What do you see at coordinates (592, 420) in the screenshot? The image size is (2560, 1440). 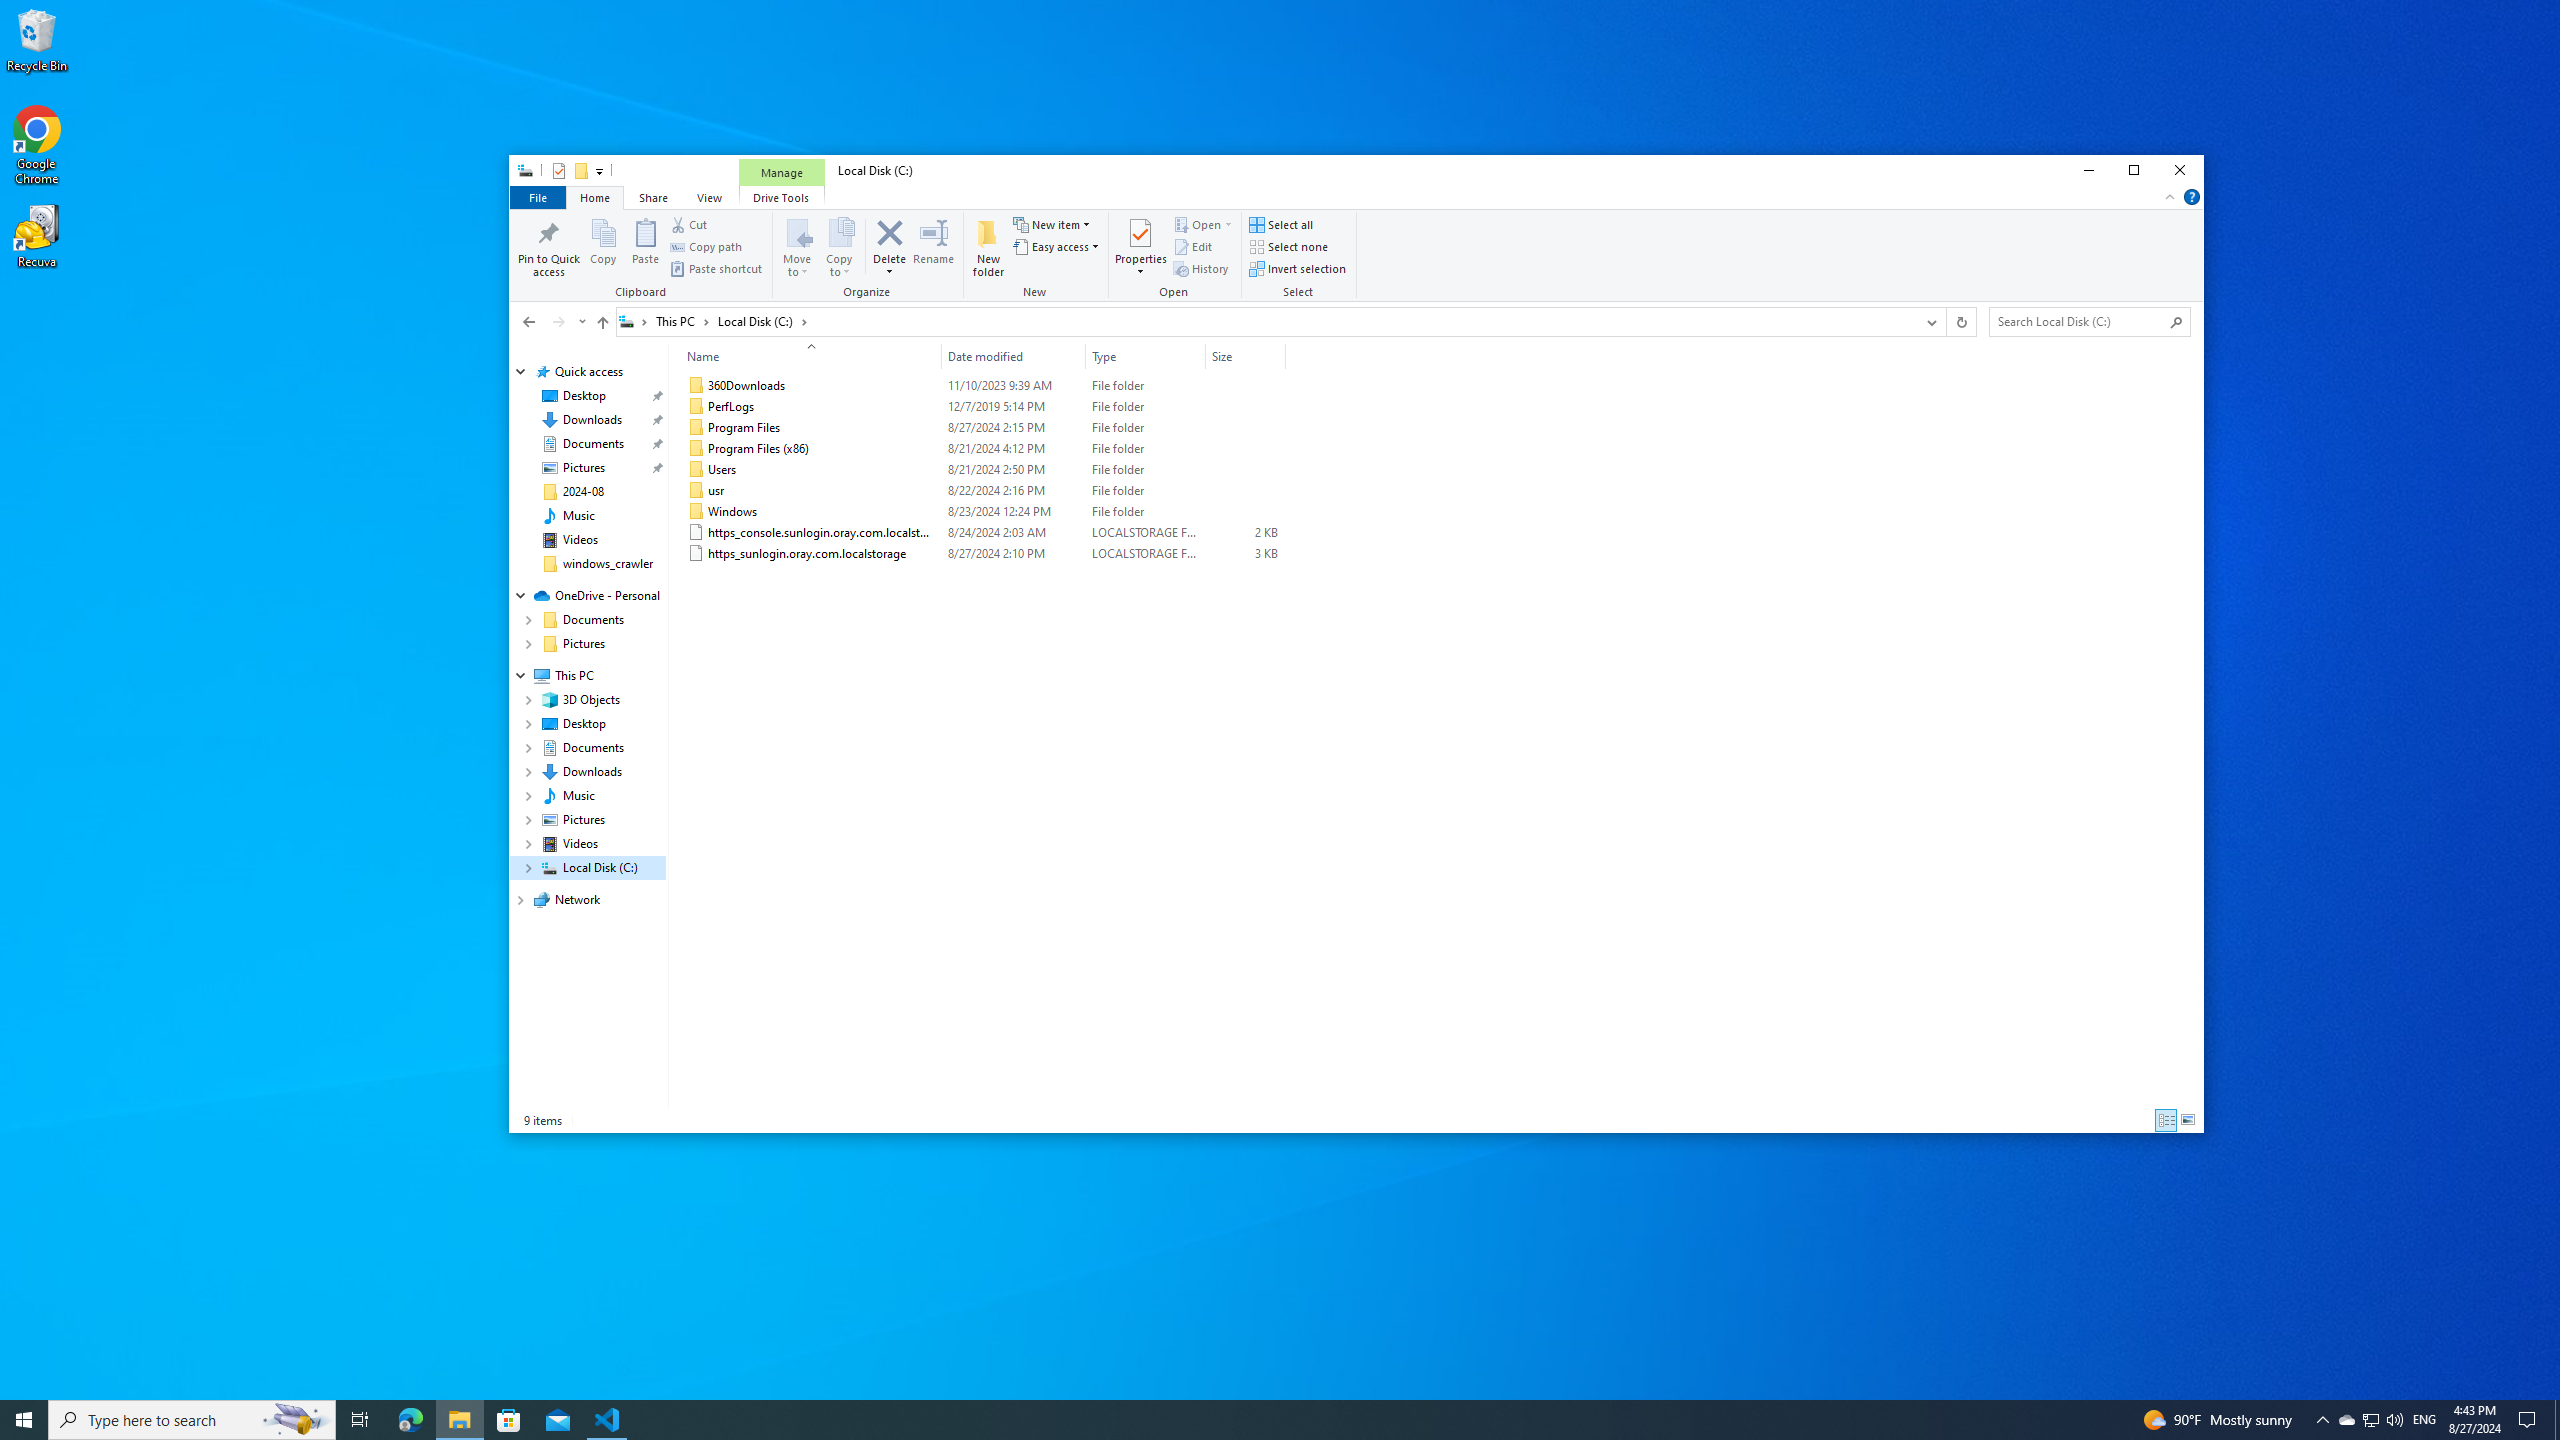 I see `Downloads (pinned)` at bounding box center [592, 420].